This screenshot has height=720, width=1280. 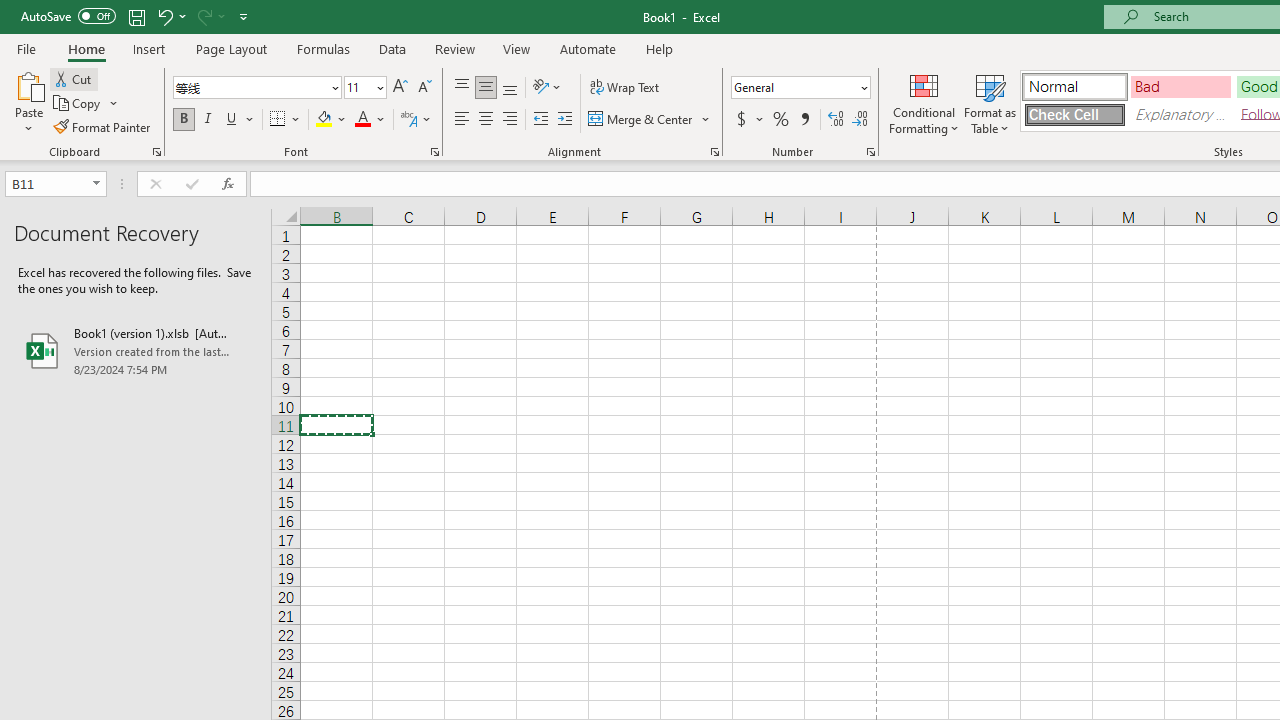 What do you see at coordinates (28, 102) in the screenshot?
I see `Paste` at bounding box center [28, 102].